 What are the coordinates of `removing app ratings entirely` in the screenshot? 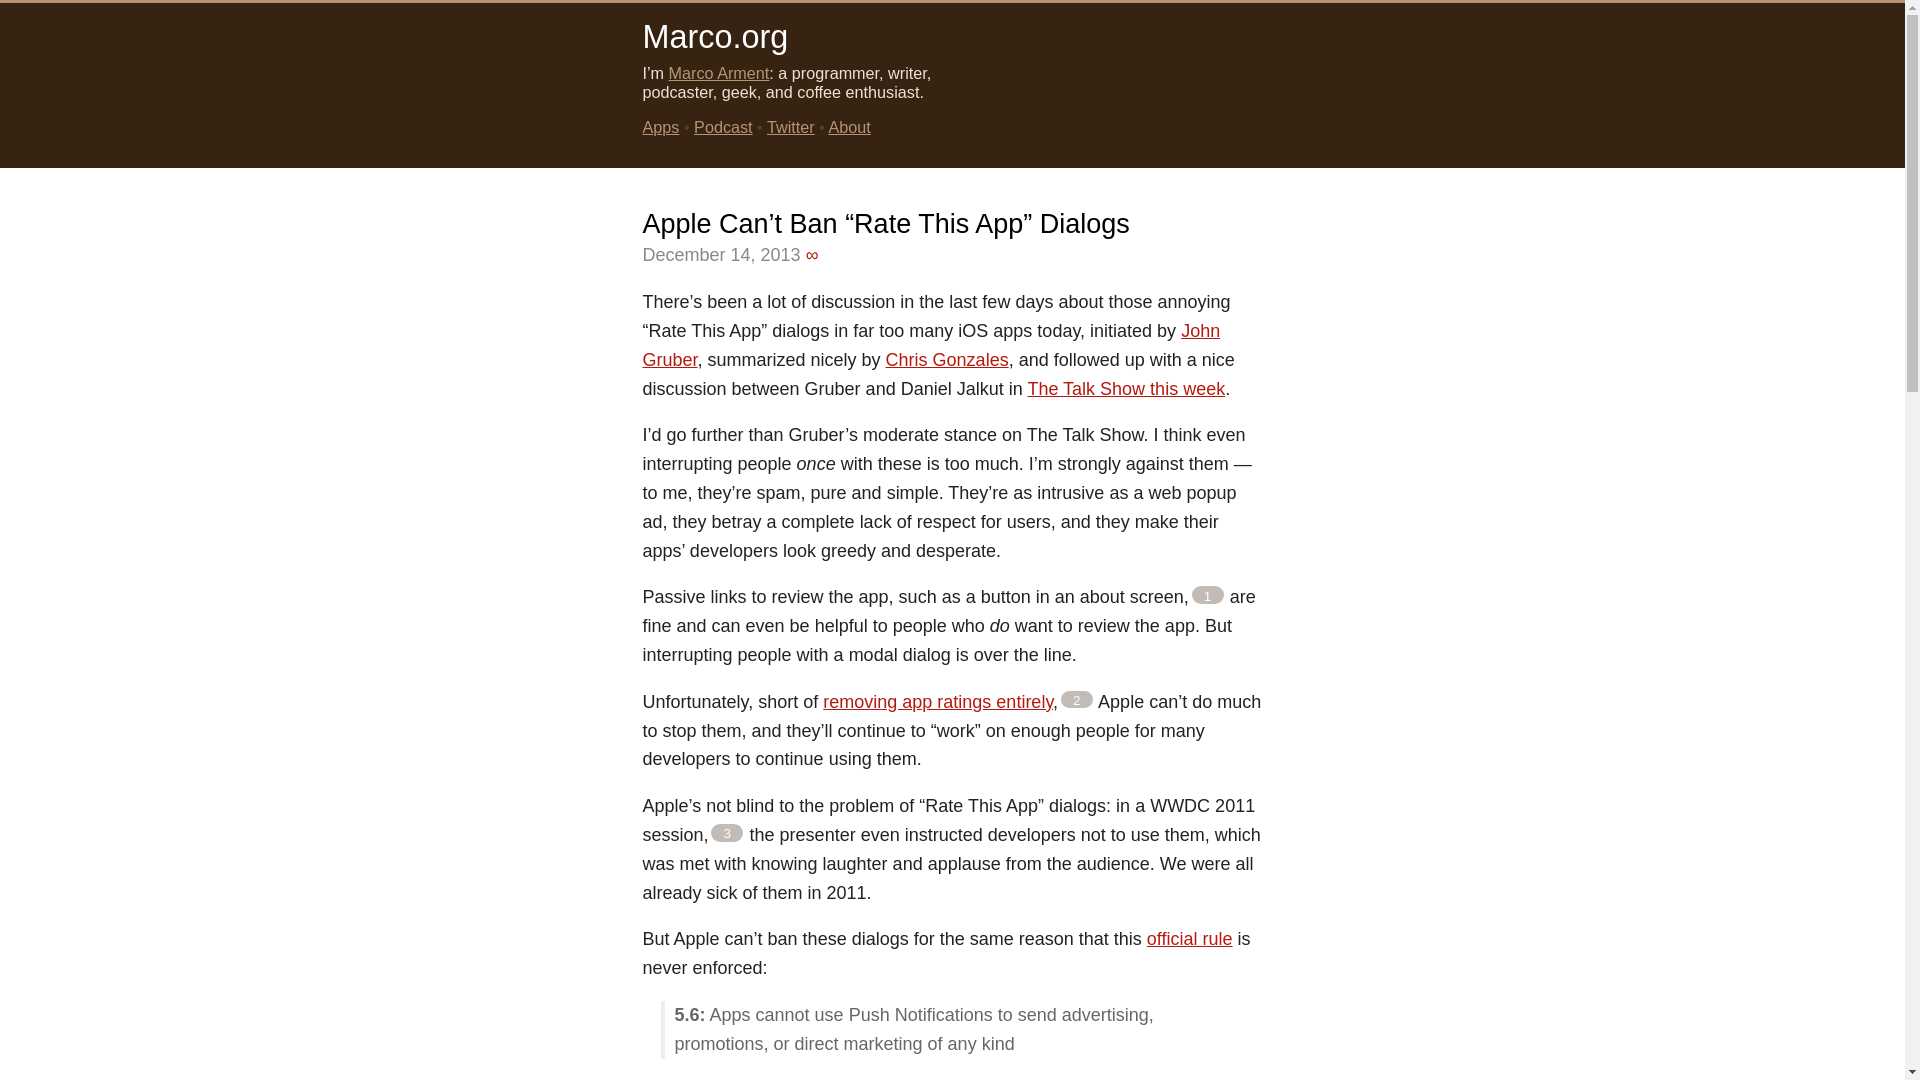 It's located at (938, 702).